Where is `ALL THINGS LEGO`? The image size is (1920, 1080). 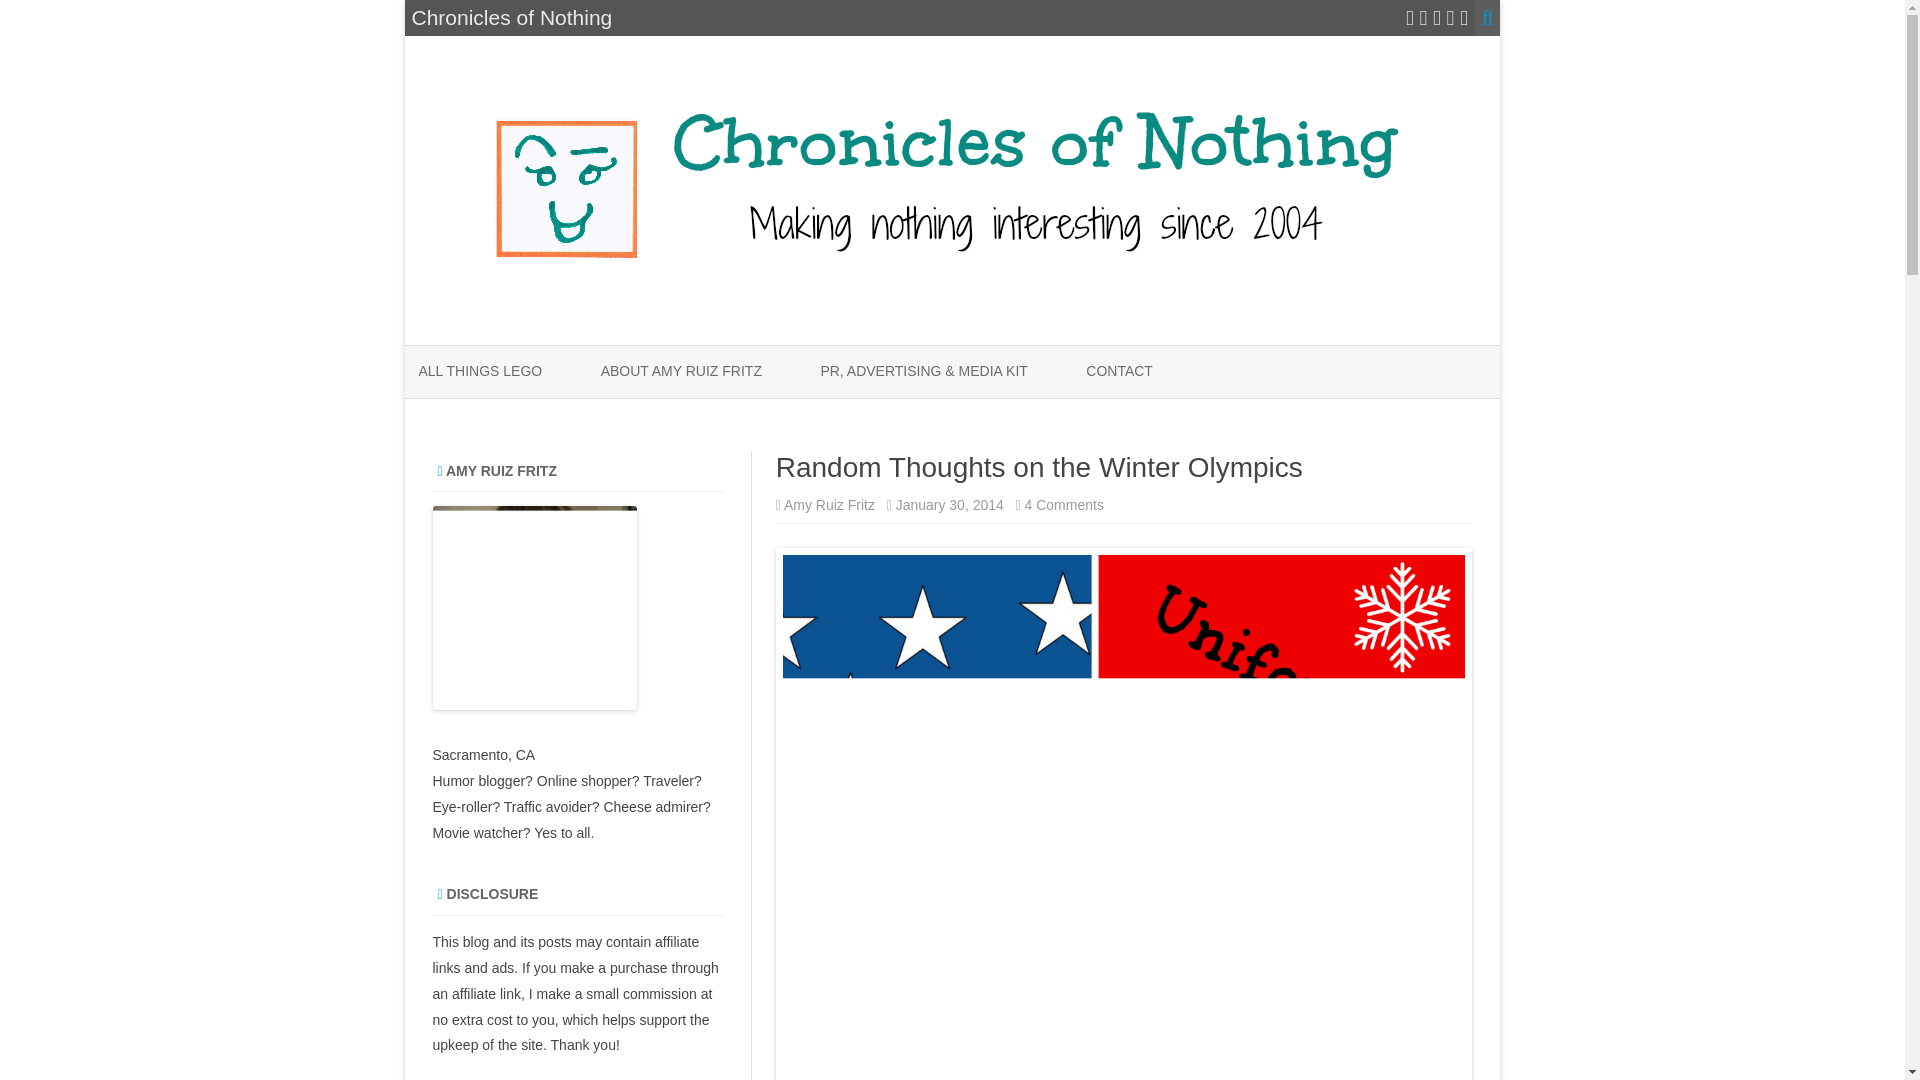 ALL THINGS LEGO is located at coordinates (829, 504).